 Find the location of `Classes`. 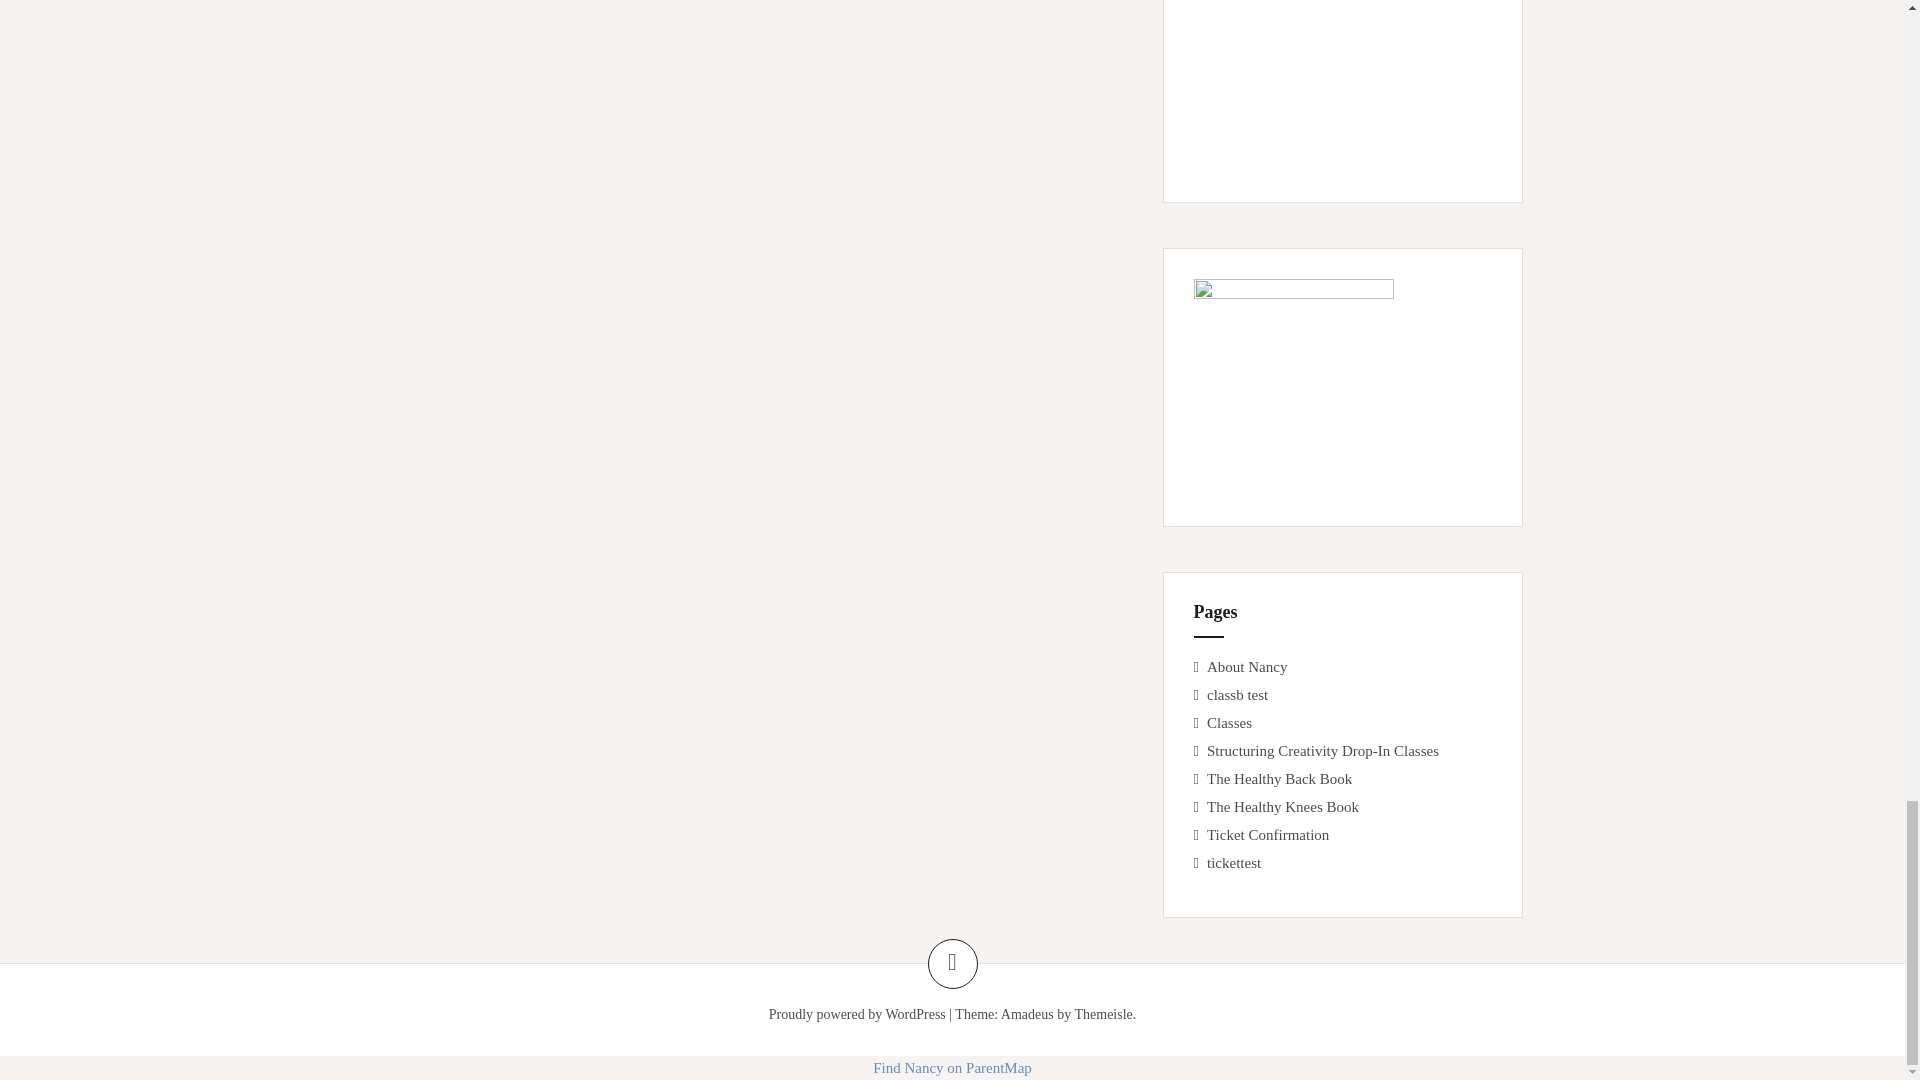

Classes is located at coordinates (1229, 722).